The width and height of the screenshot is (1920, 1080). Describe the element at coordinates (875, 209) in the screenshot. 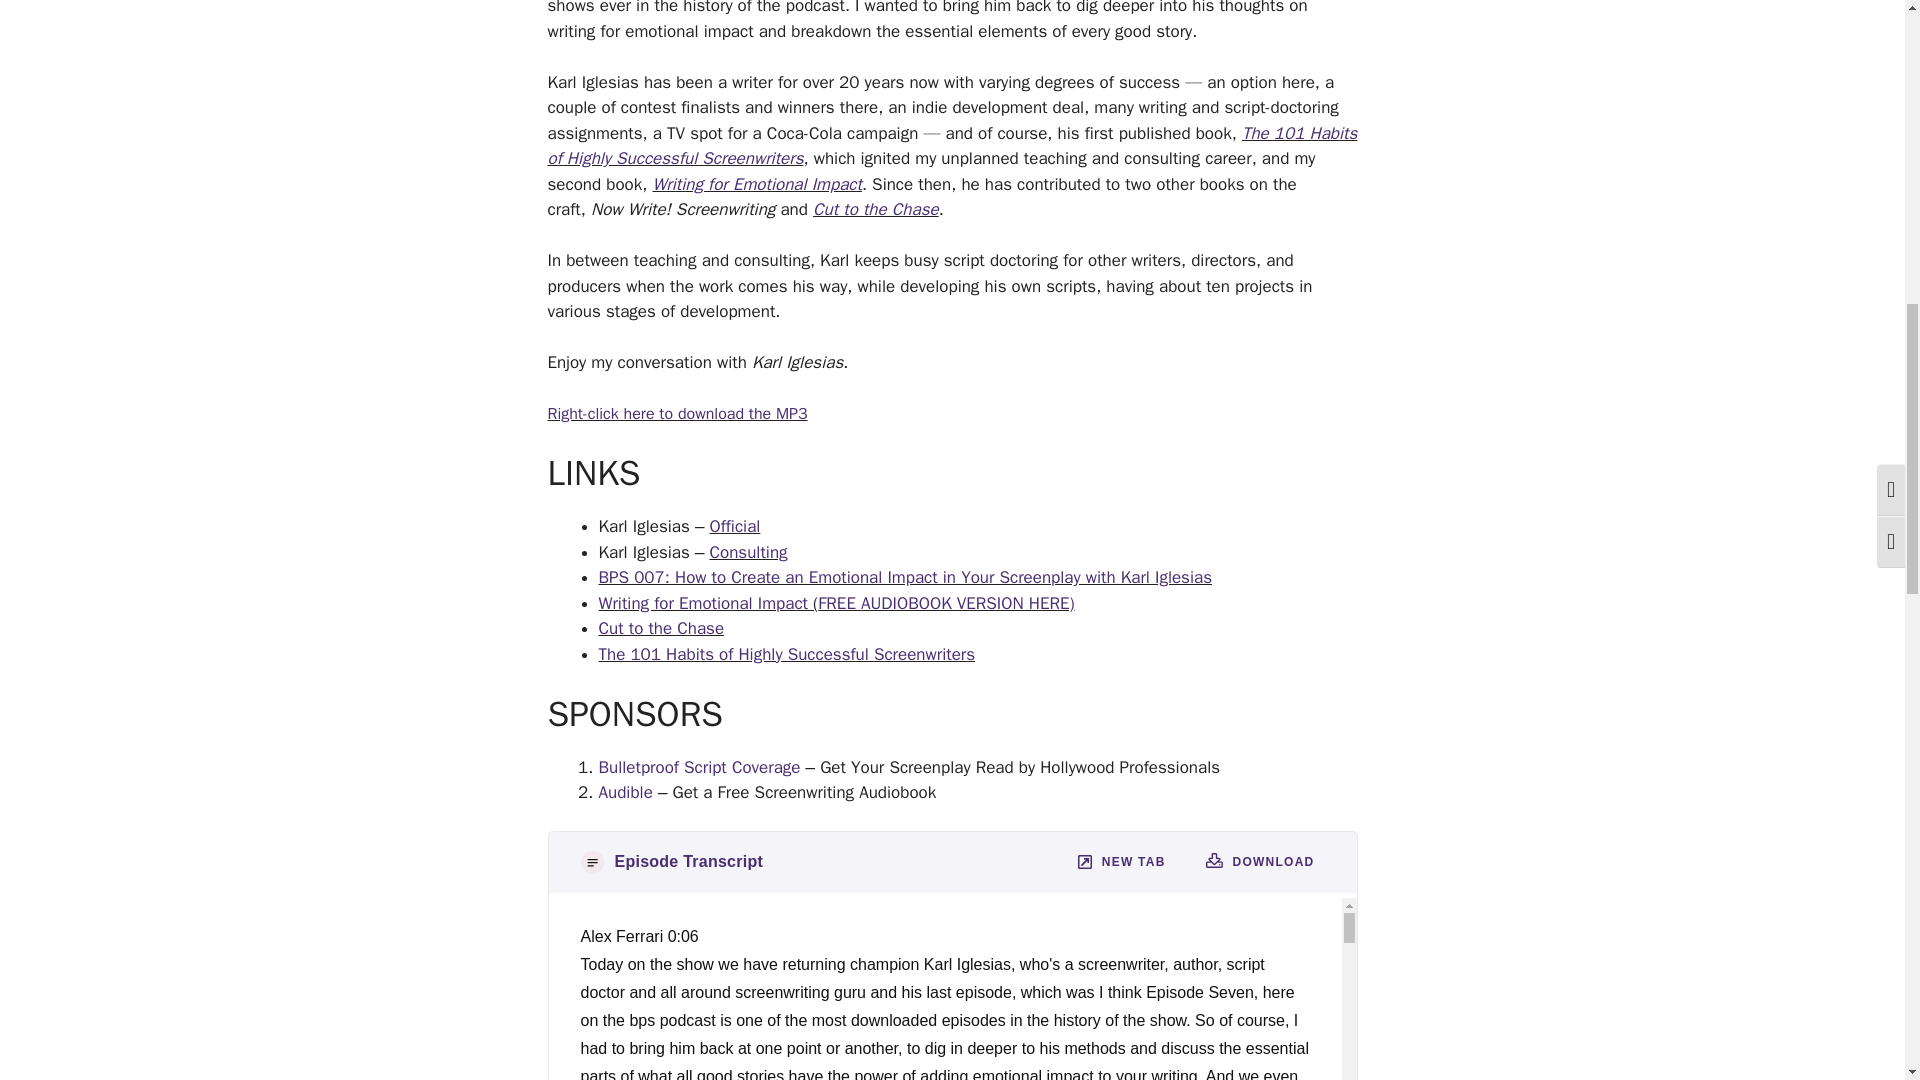

I see `Cut to the Chase` at that location.